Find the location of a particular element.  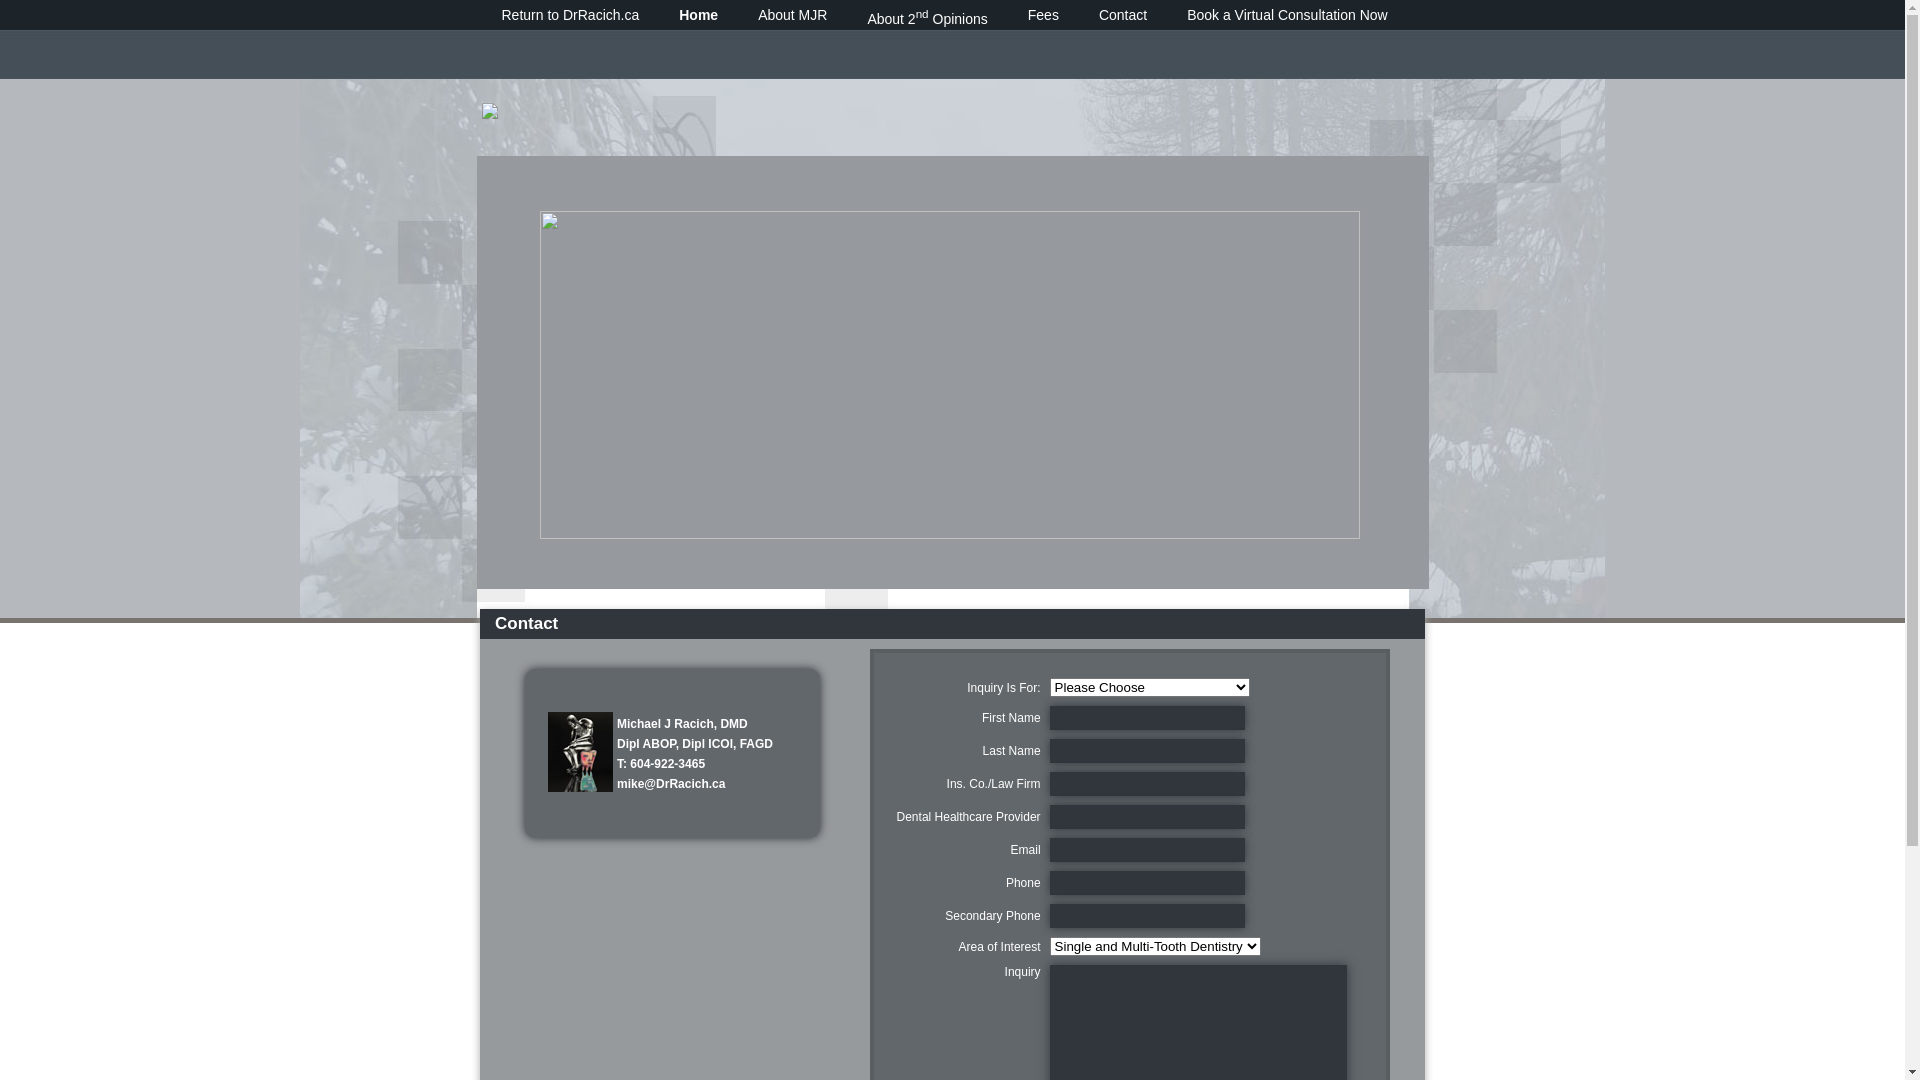

About 2nd Opinions is located at coordinates (927, 17).